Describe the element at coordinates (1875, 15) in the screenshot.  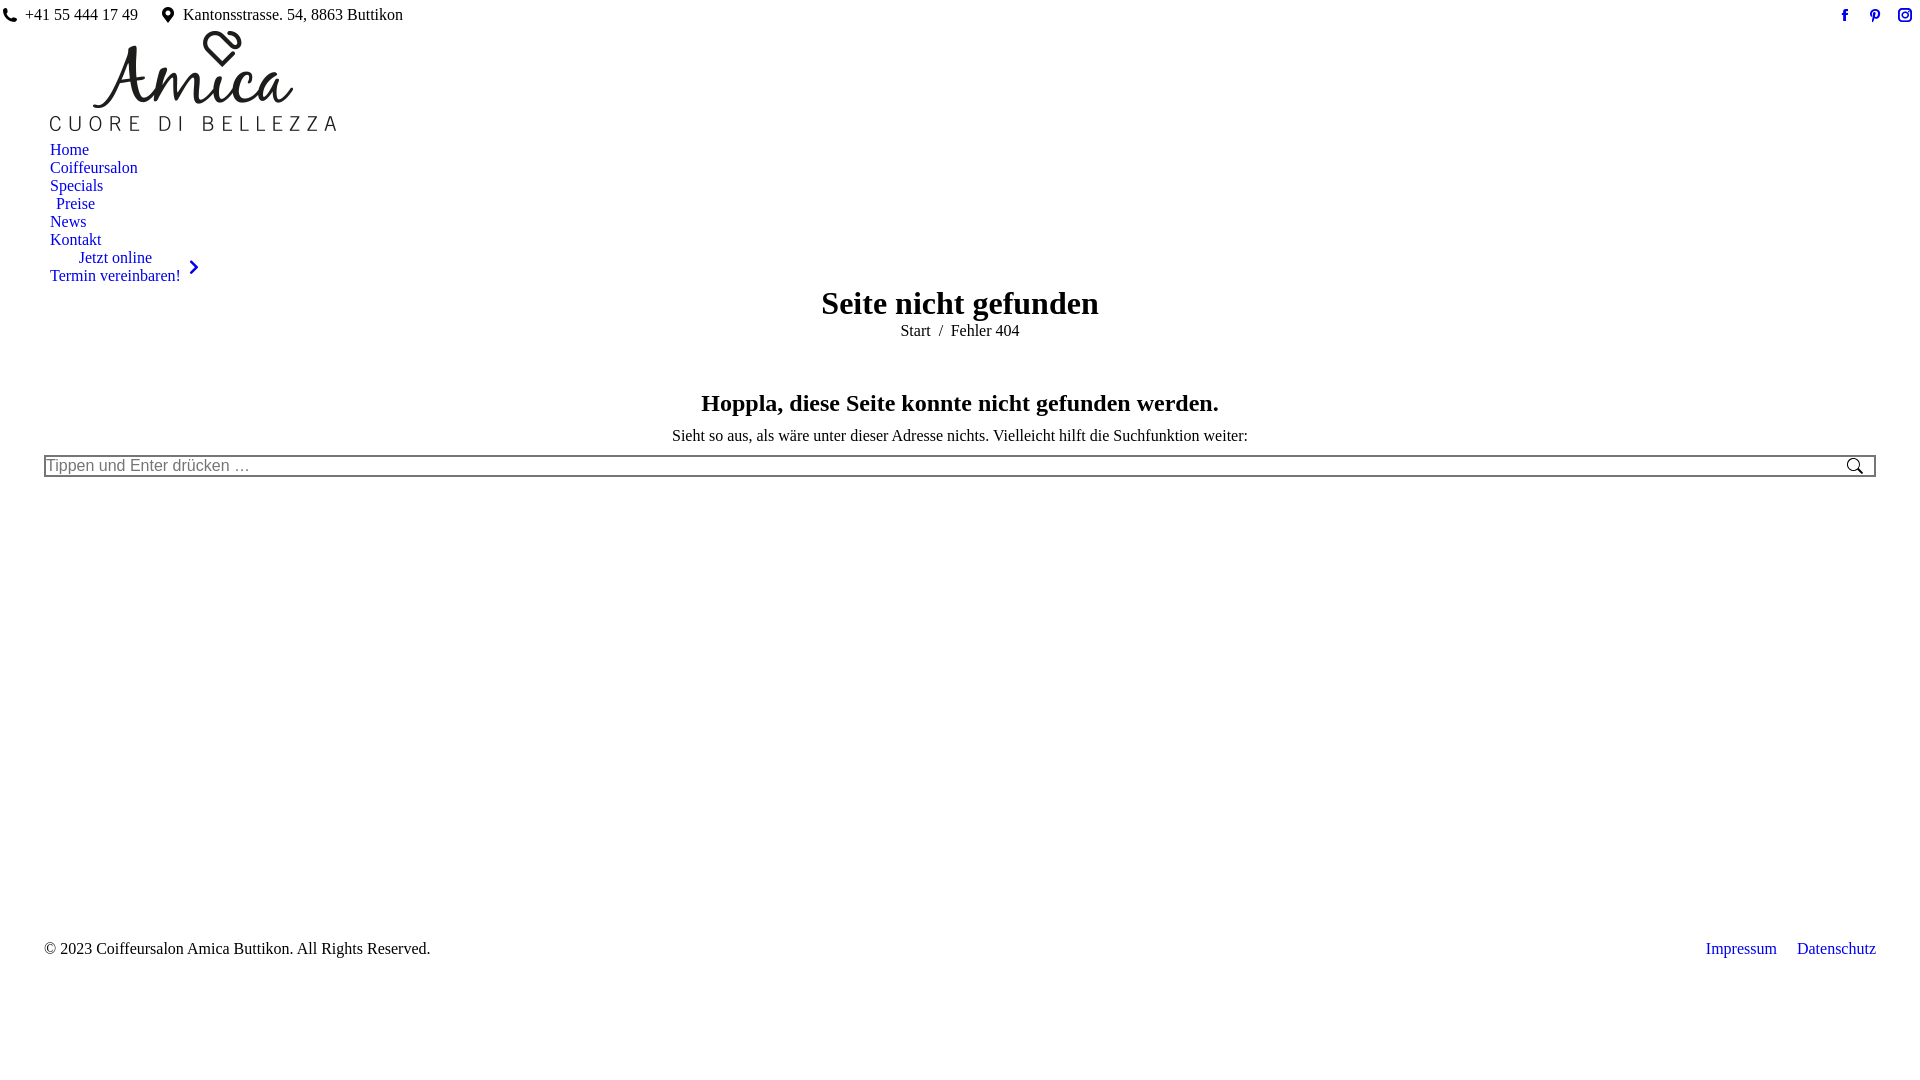
I see `Pinterest page opens in new window` at that location.